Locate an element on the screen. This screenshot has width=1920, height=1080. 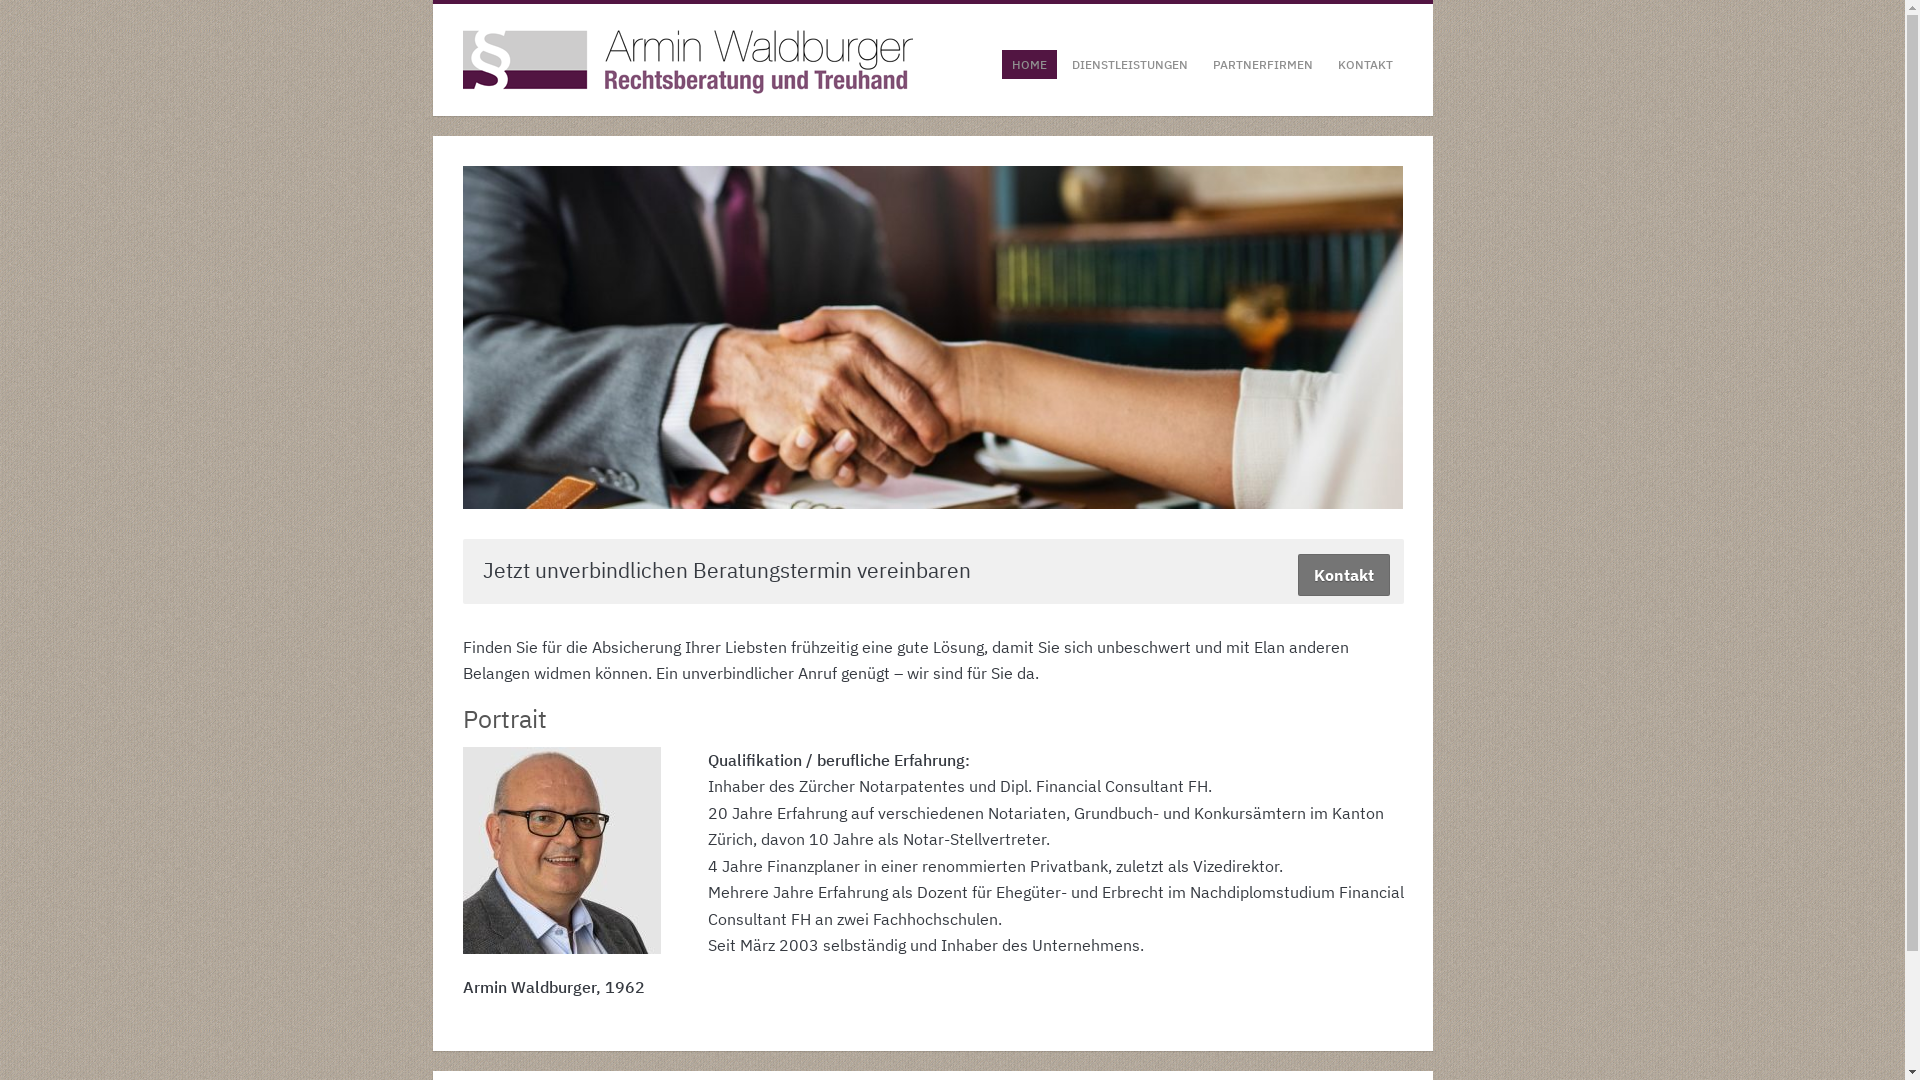
KONTAKT is located at coordinates (1366, 64).